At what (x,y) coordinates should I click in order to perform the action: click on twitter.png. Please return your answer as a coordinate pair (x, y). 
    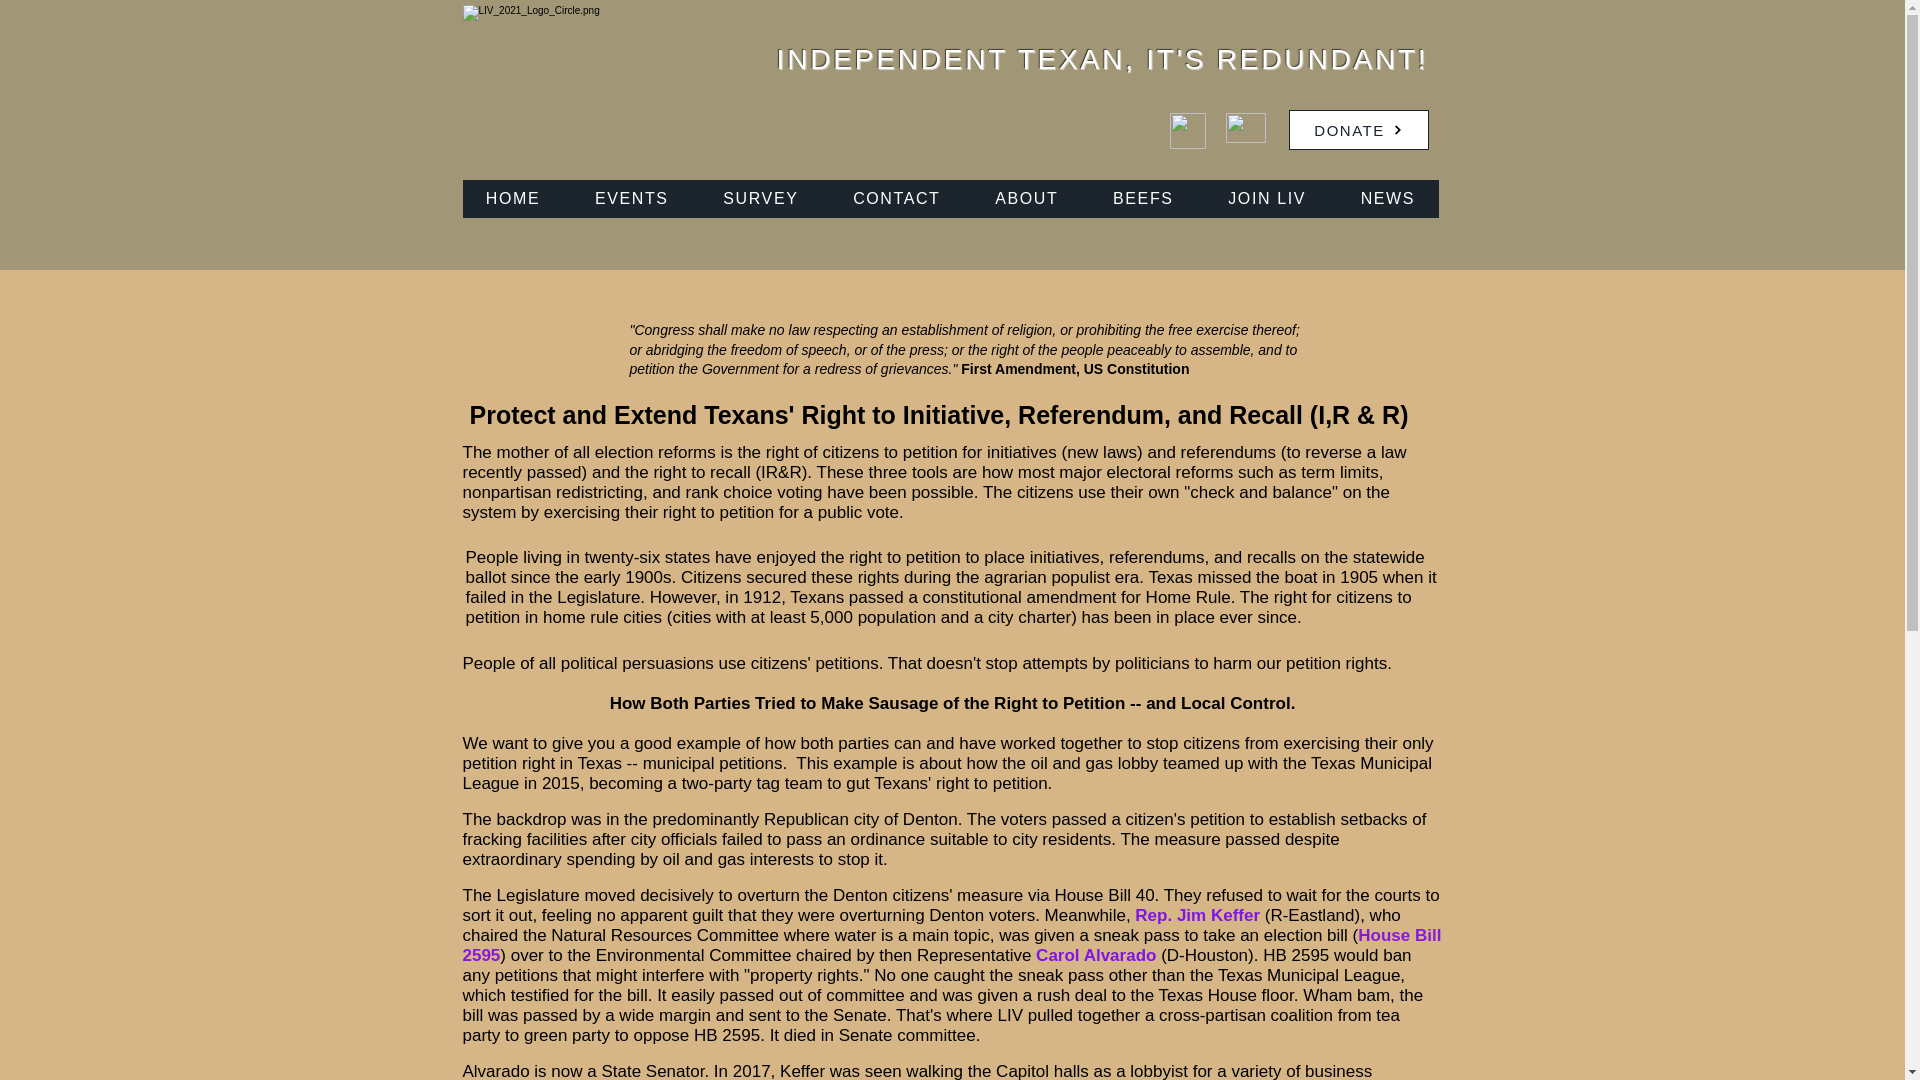
    Looking at the image, I should click on (1246, 128).